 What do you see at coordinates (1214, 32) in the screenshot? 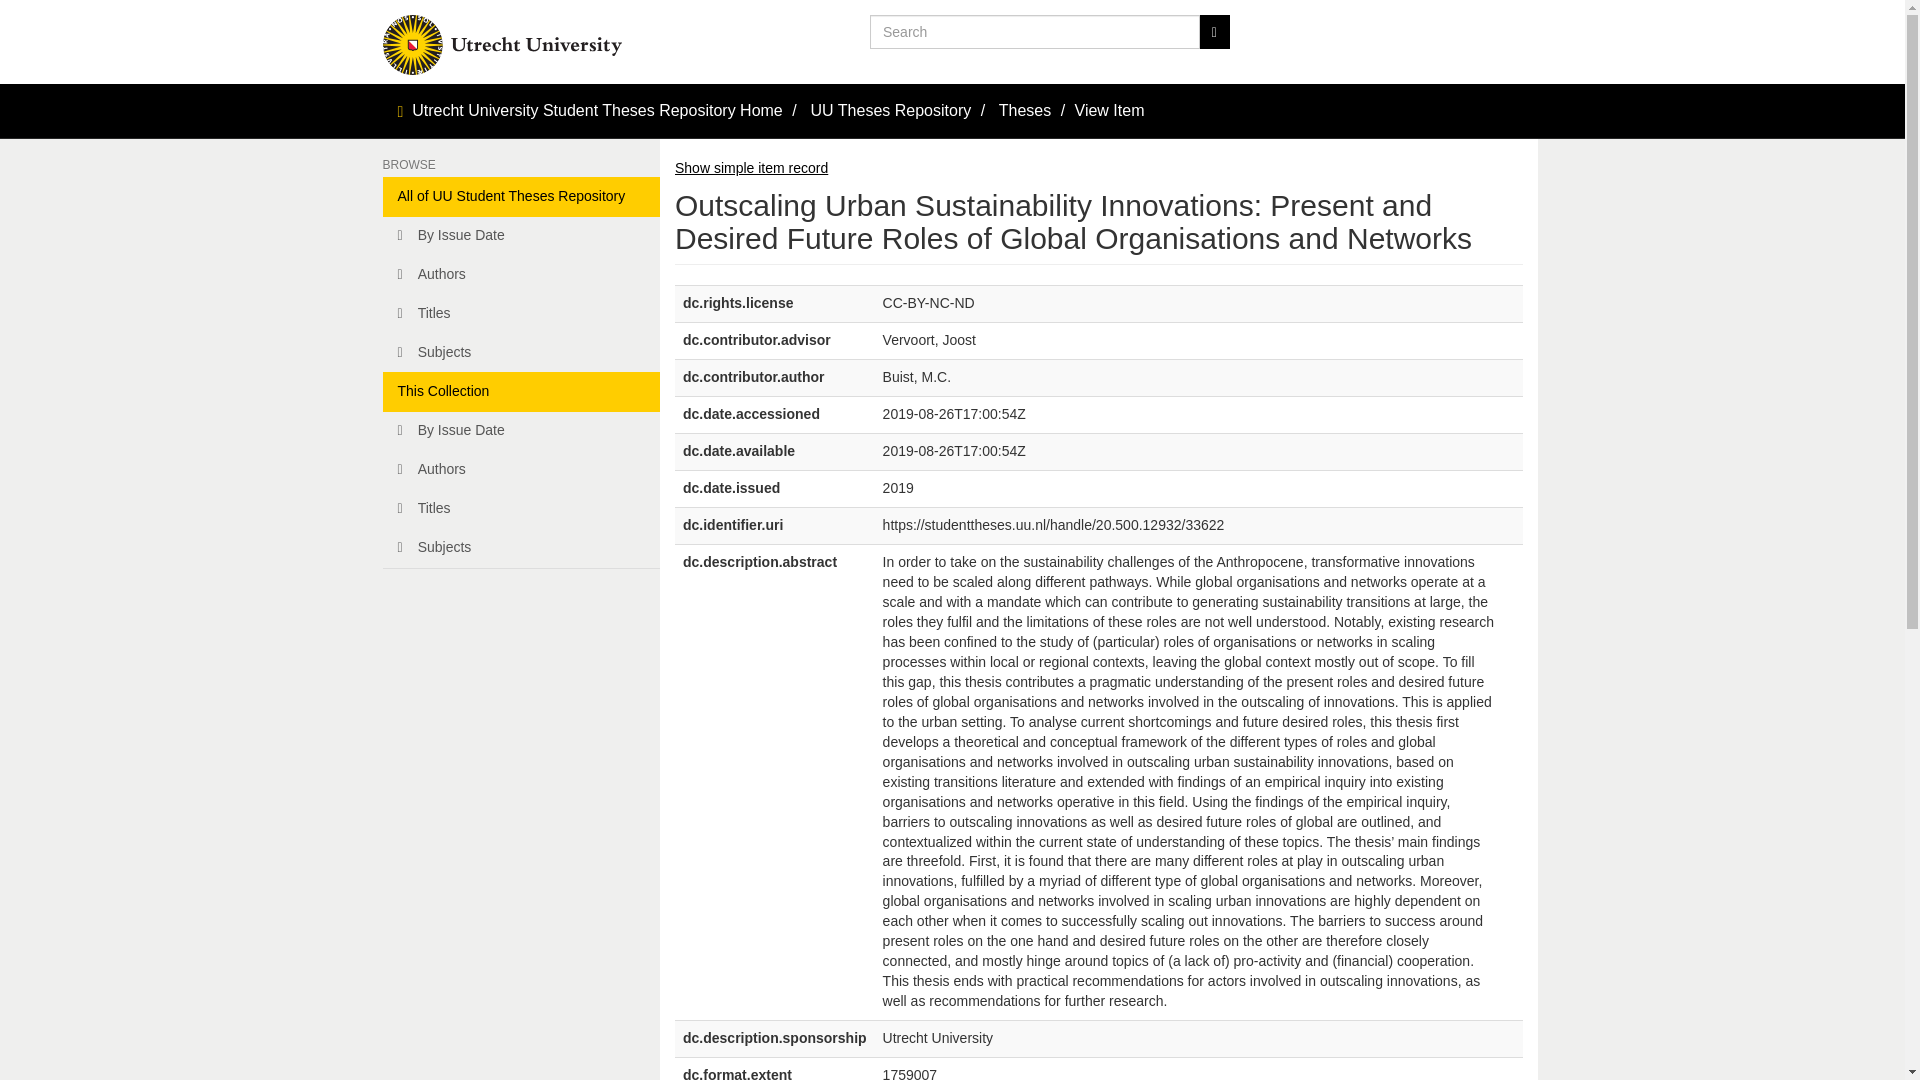
I see `Go` at bounding box center [1214, 32].